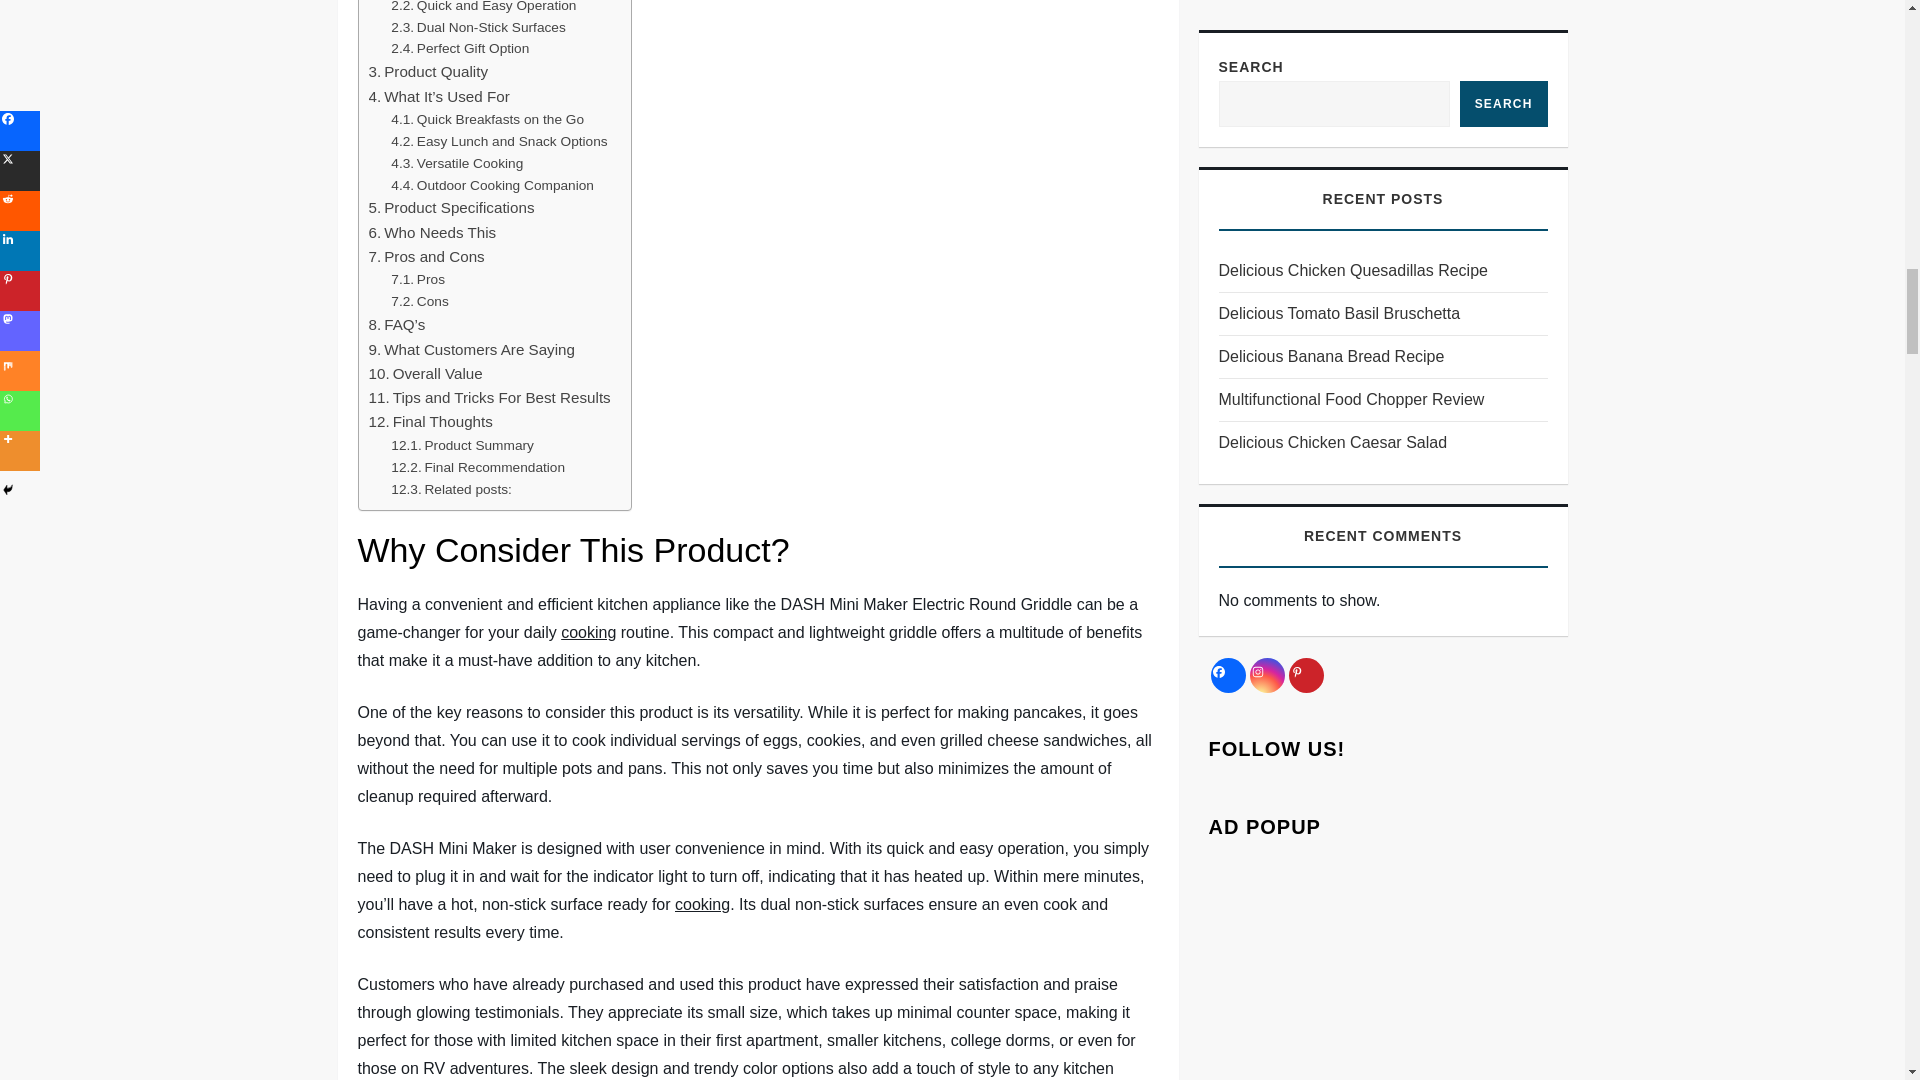  I want to click on Product Quality, so click(428, 72).